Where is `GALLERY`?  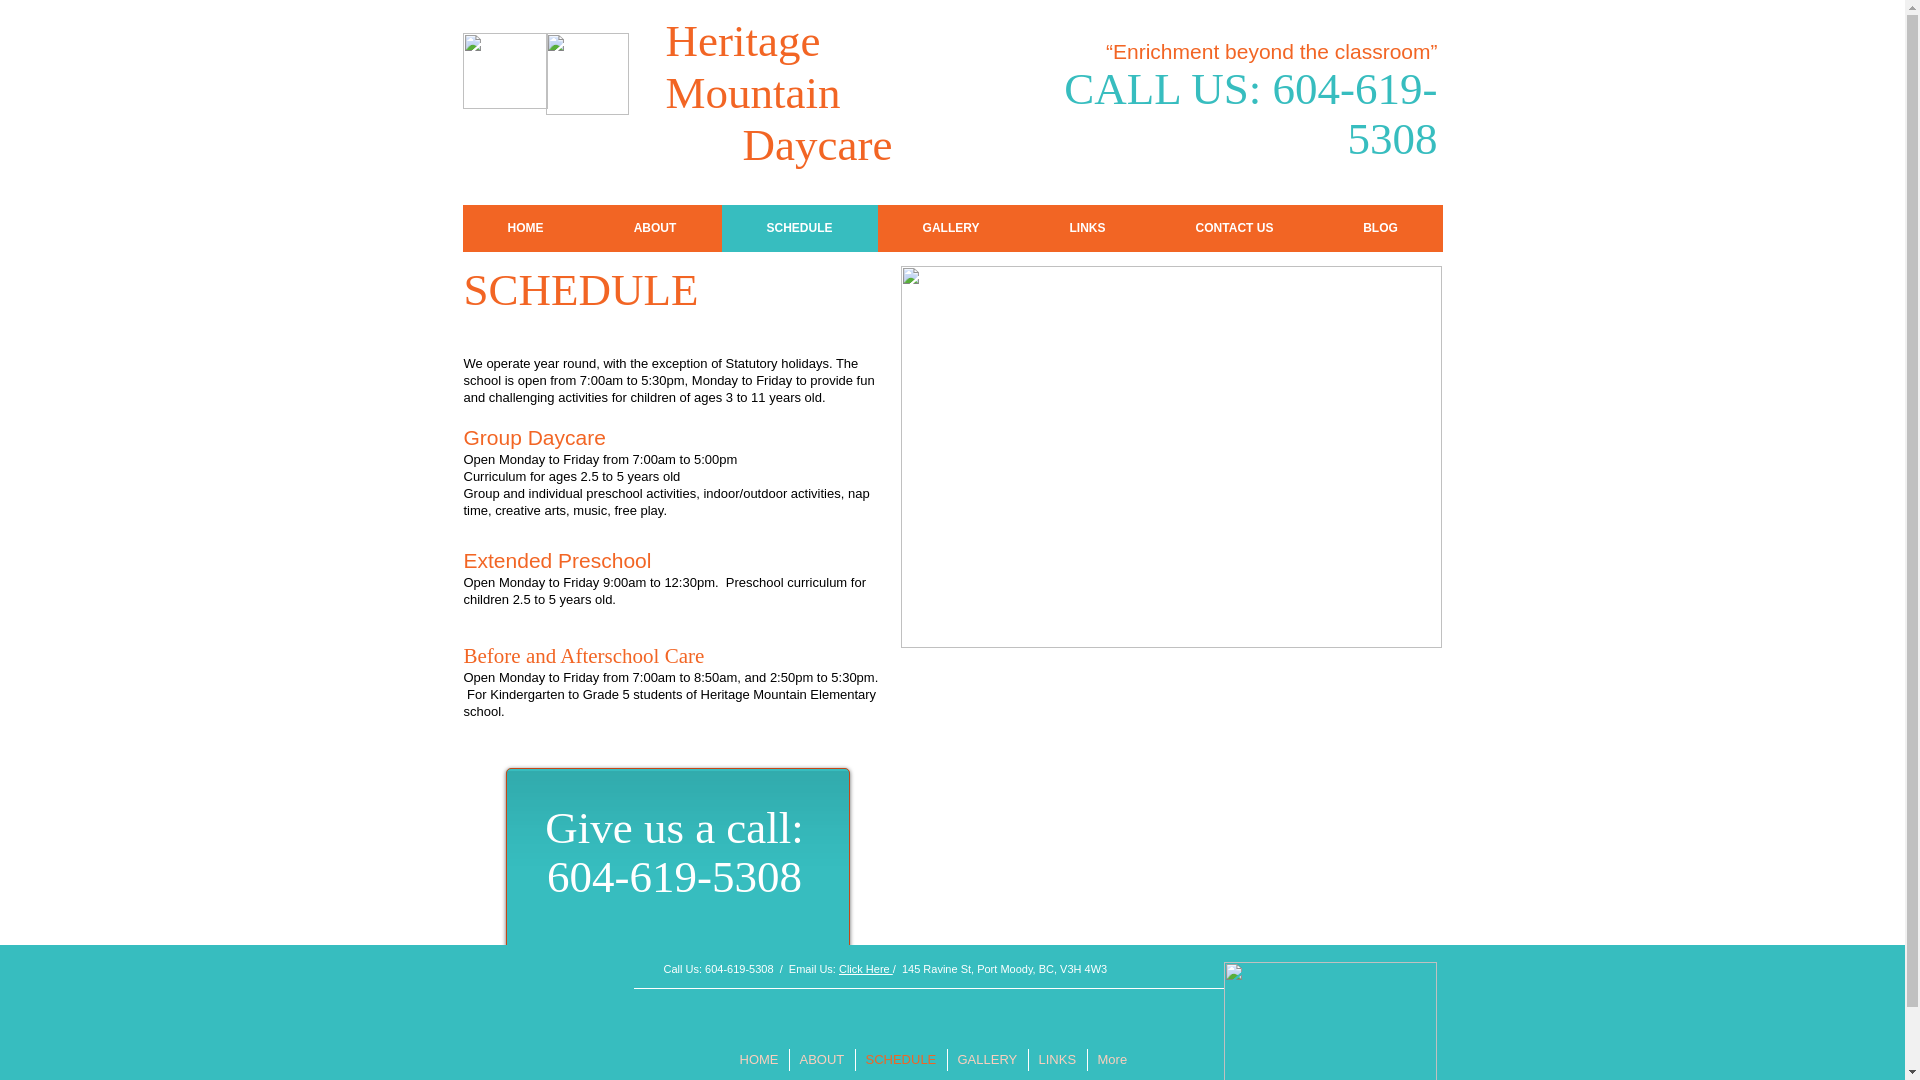
GALLERY is located at coordinates (986, 1060).